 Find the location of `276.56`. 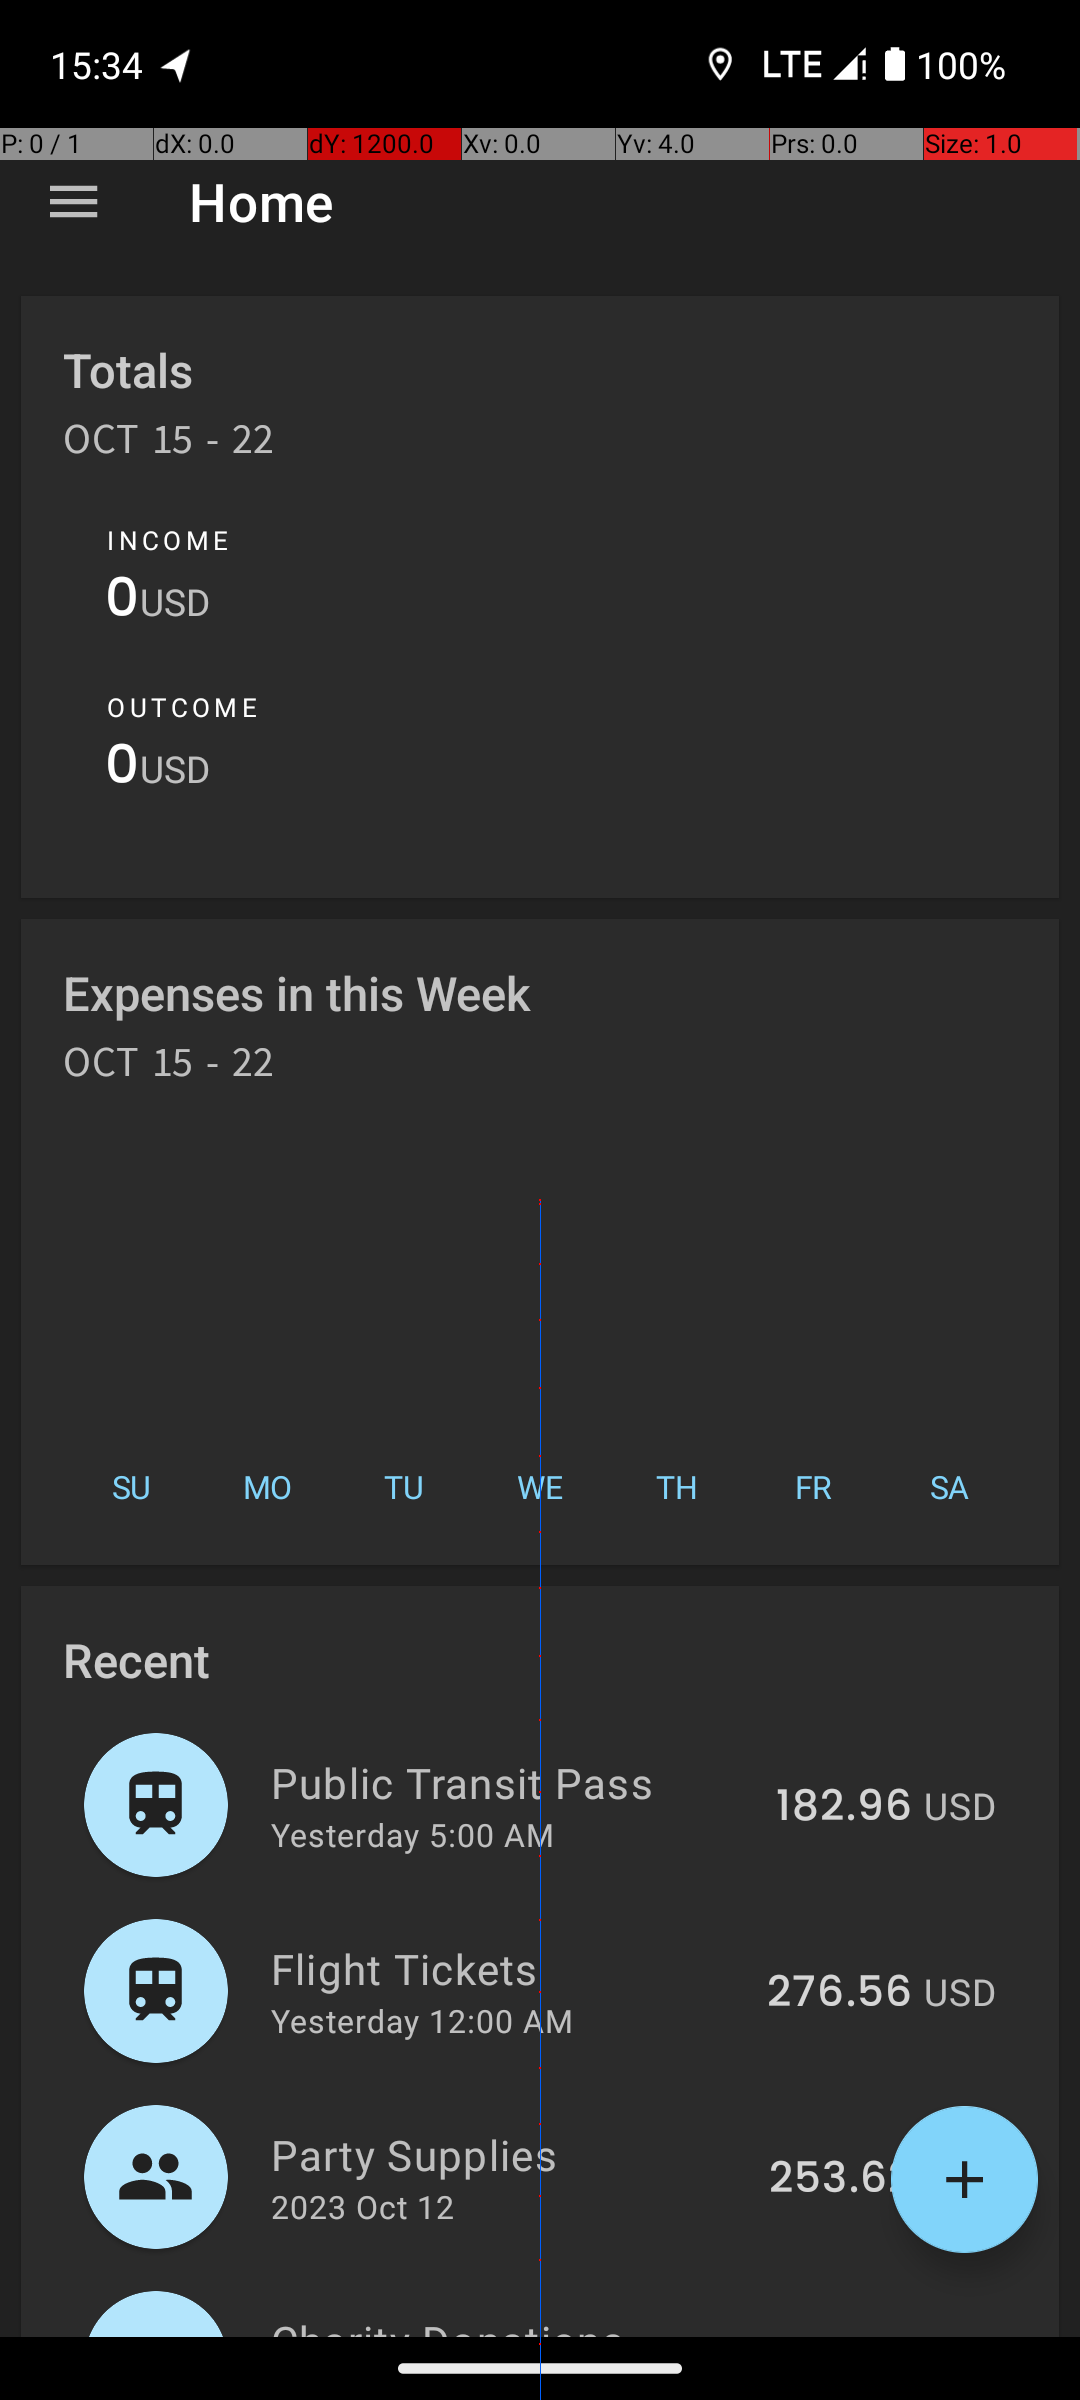

276.56 is located at coordinates (840, 1993).